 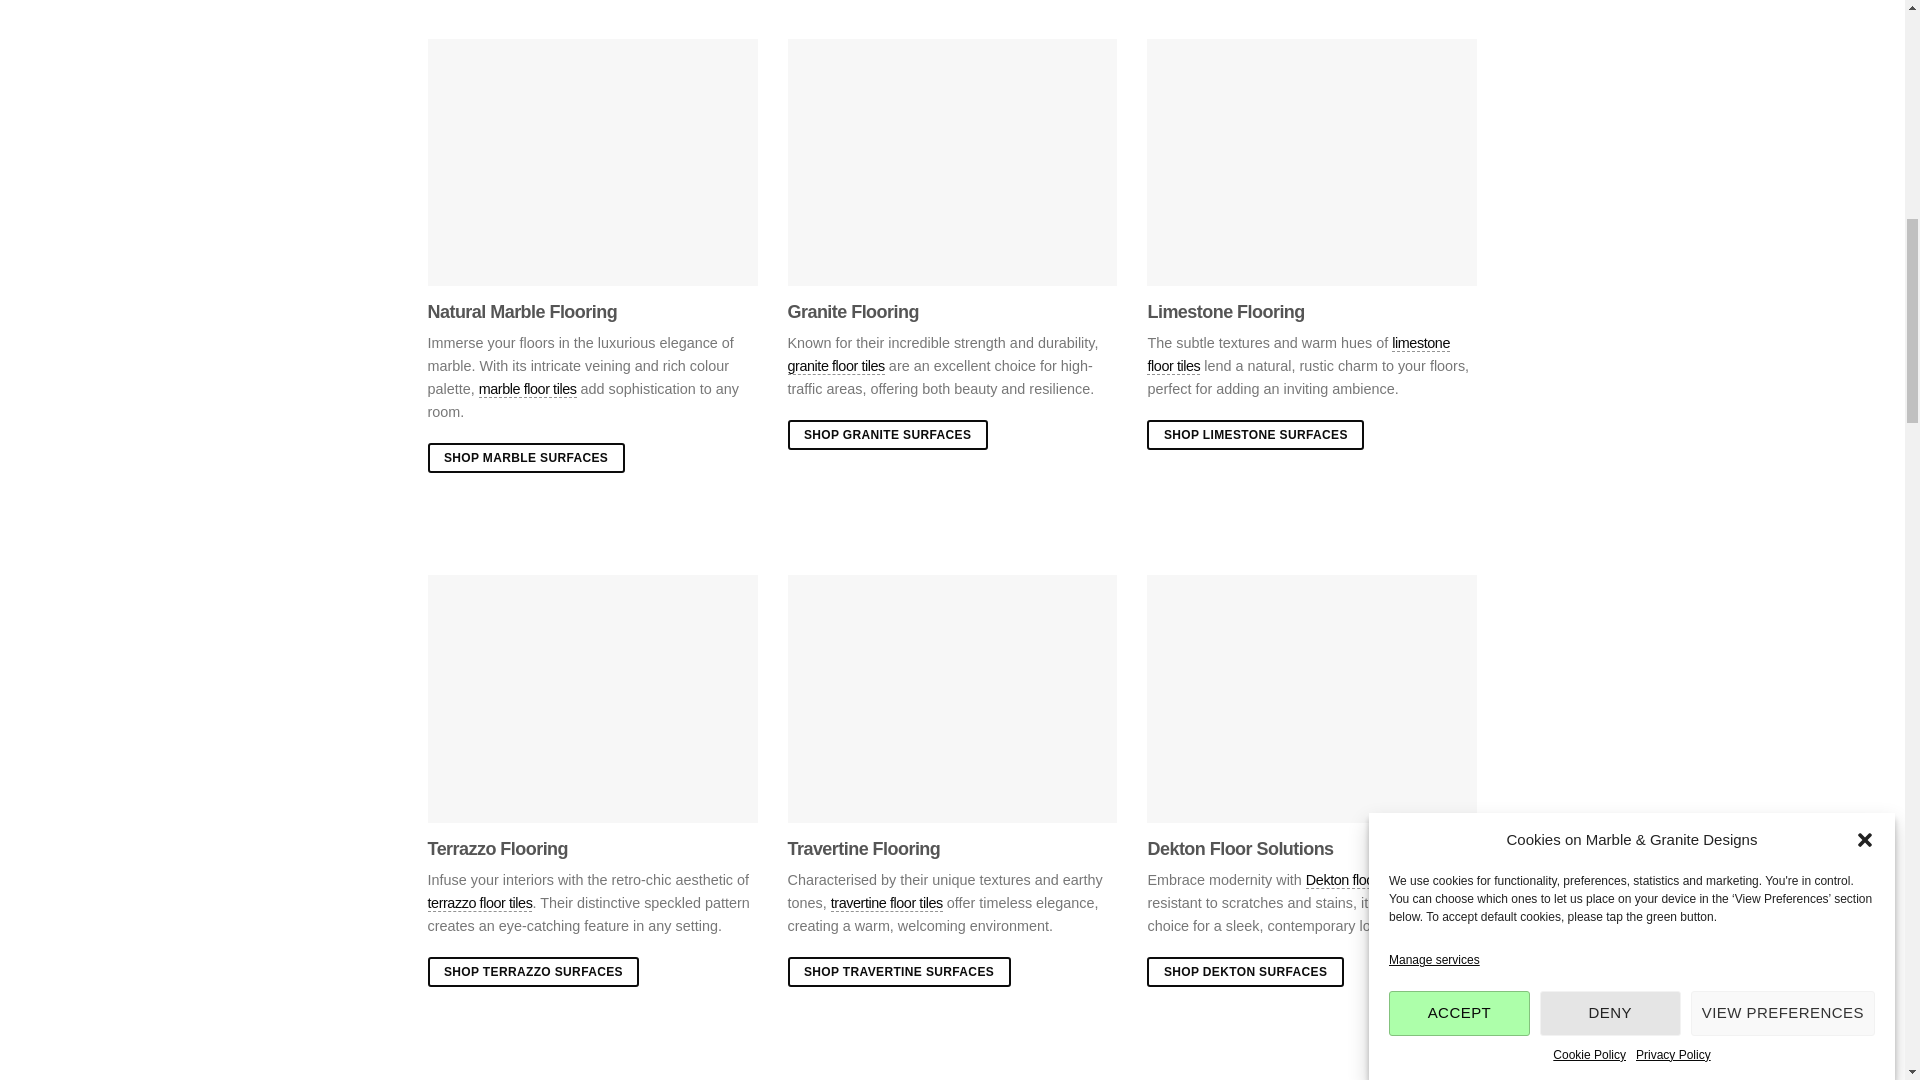 What do you see at coordinates (1434, 282) in the screenshot?
I see `Manage services` at bounding box center [1434, 282].